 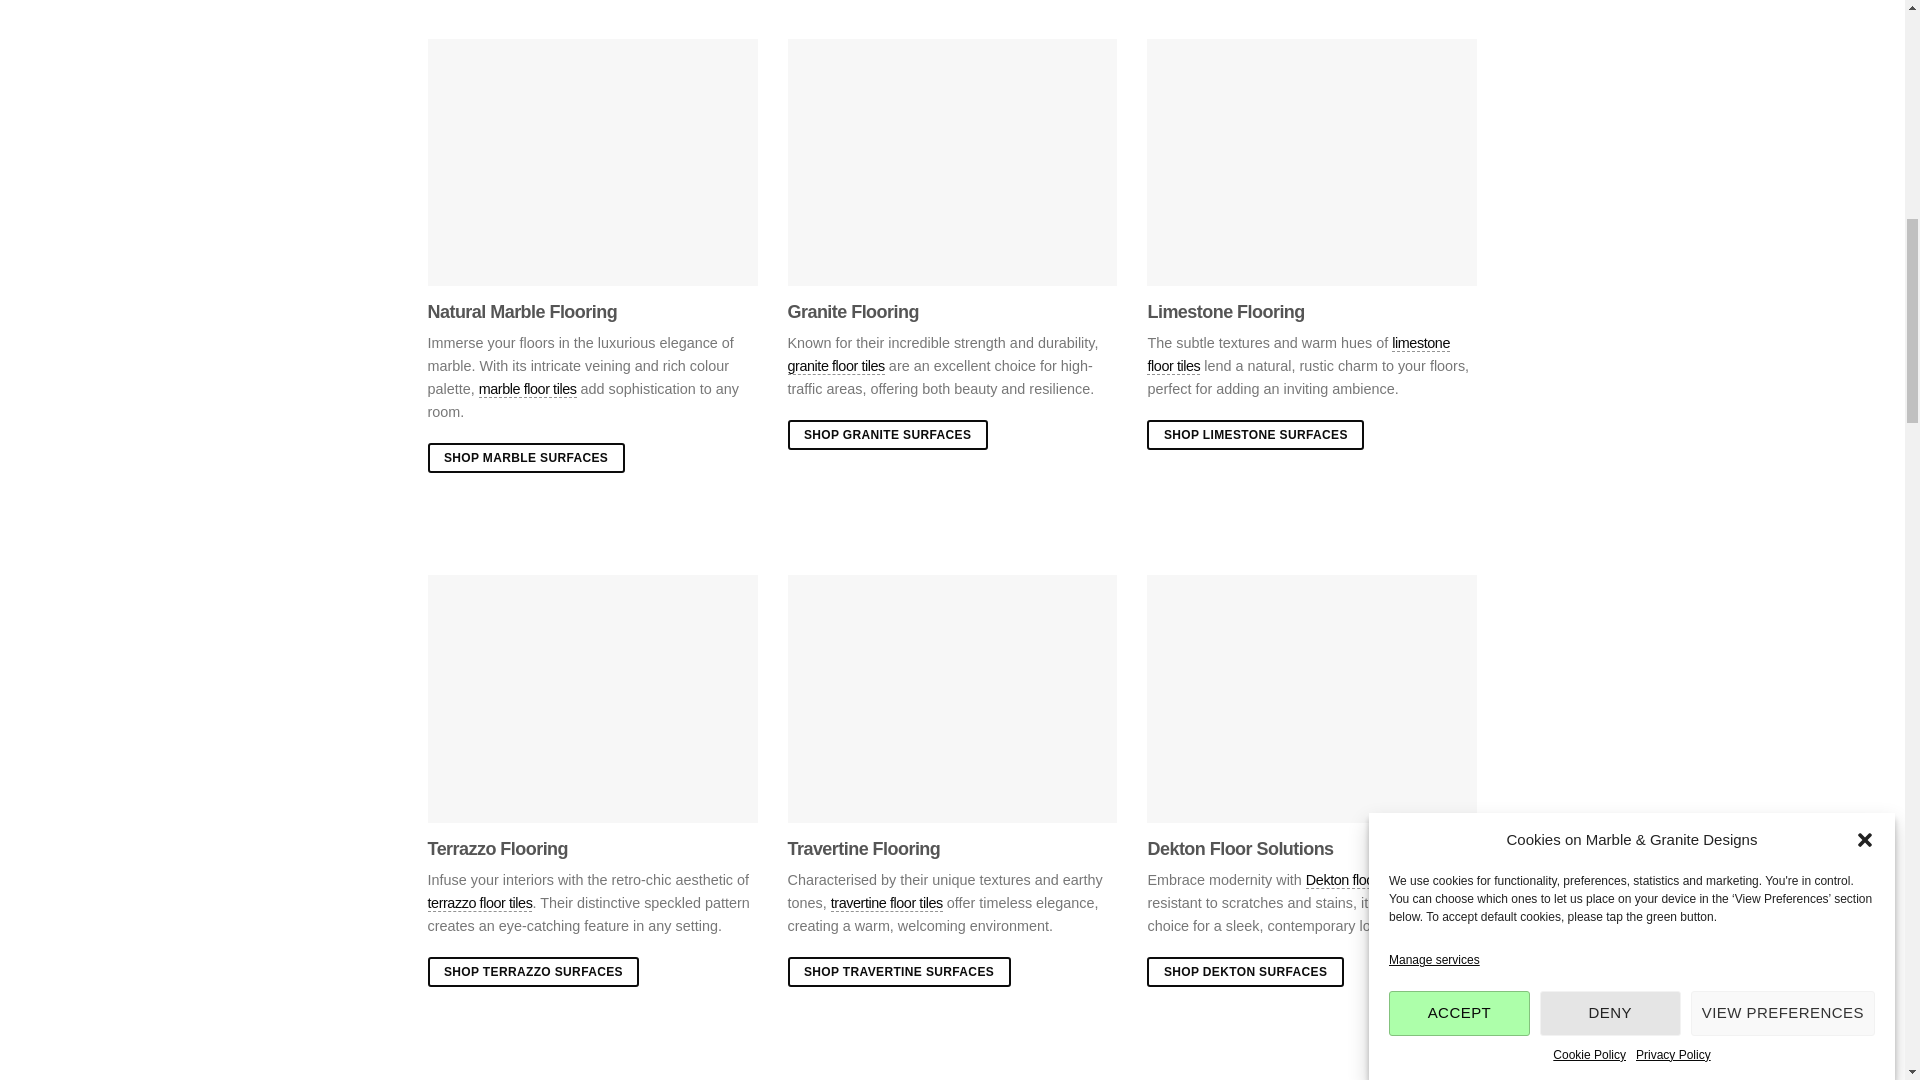 What do you see at coordinates (1434, 282) in the screenshot?
I see `Manage services` at bounding box center [1434, 282].